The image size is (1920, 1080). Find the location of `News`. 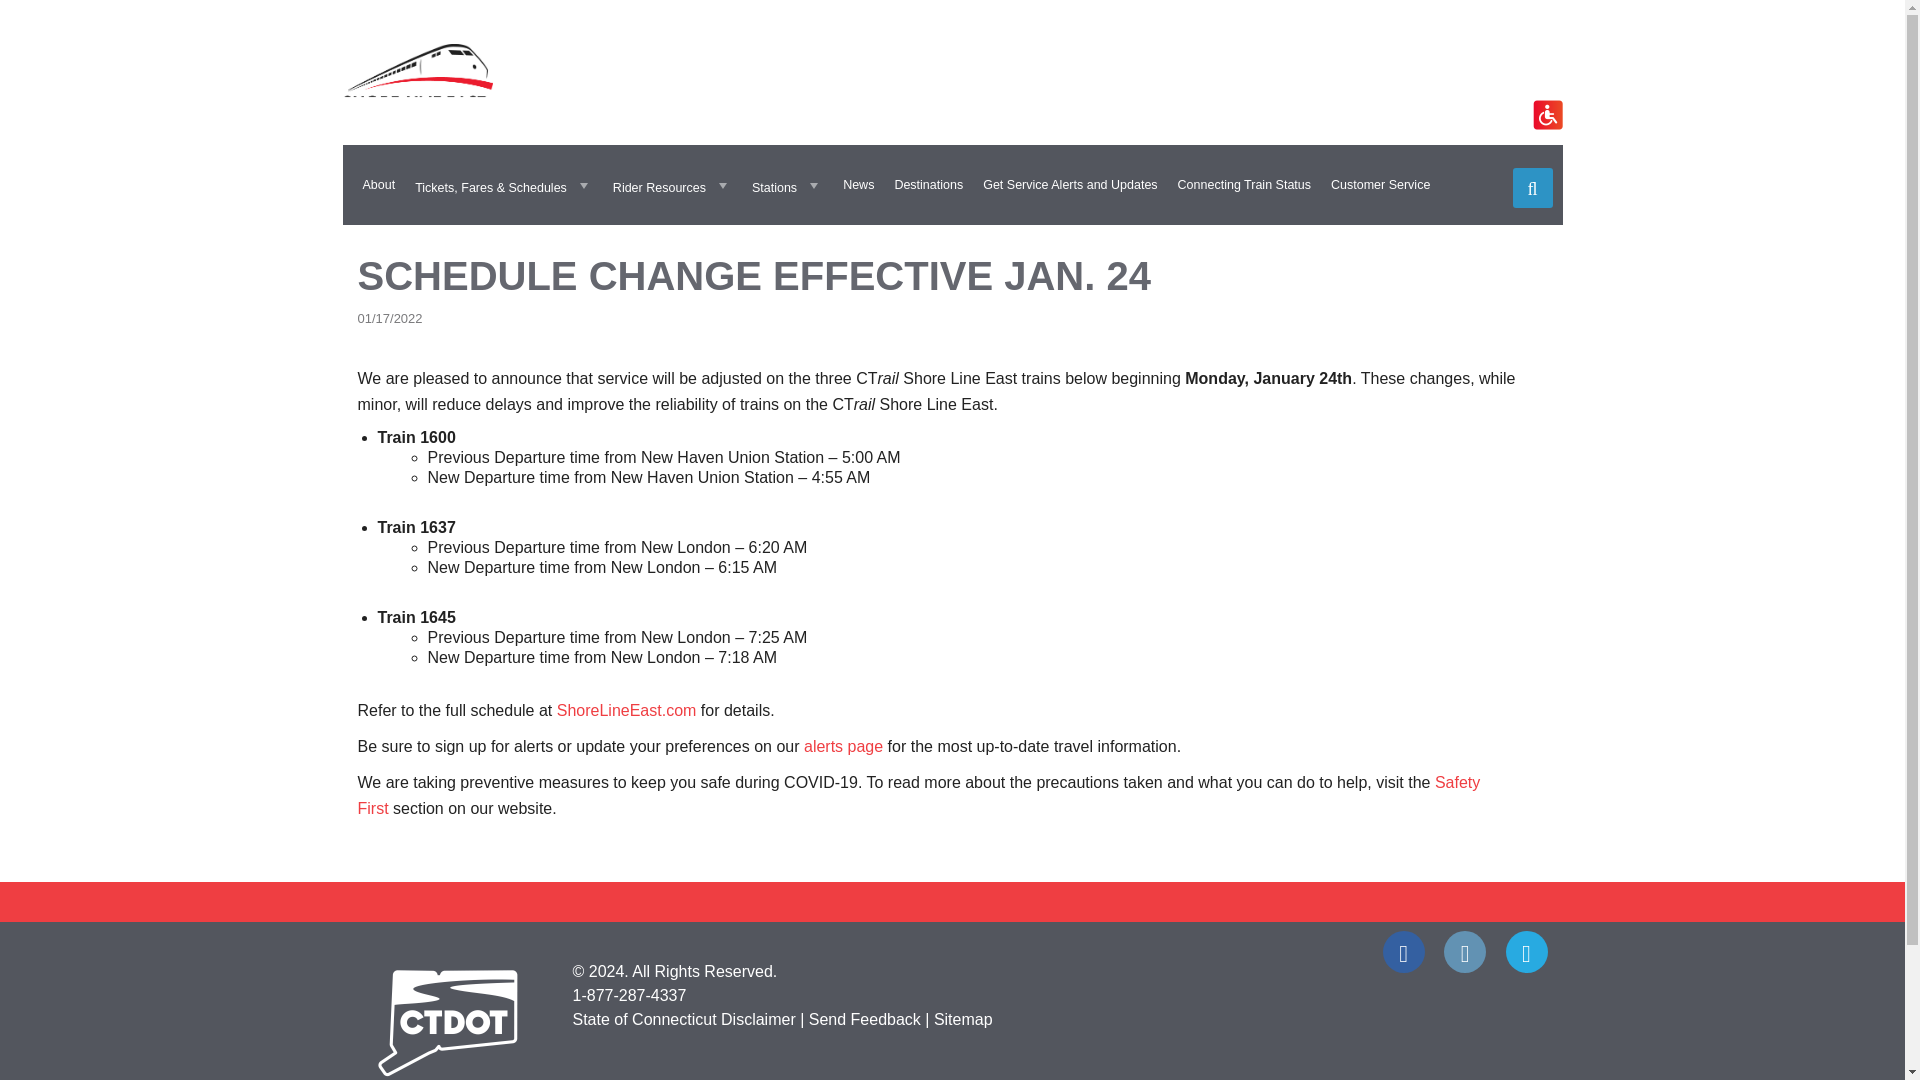

News is located at coordinates (858, 185).